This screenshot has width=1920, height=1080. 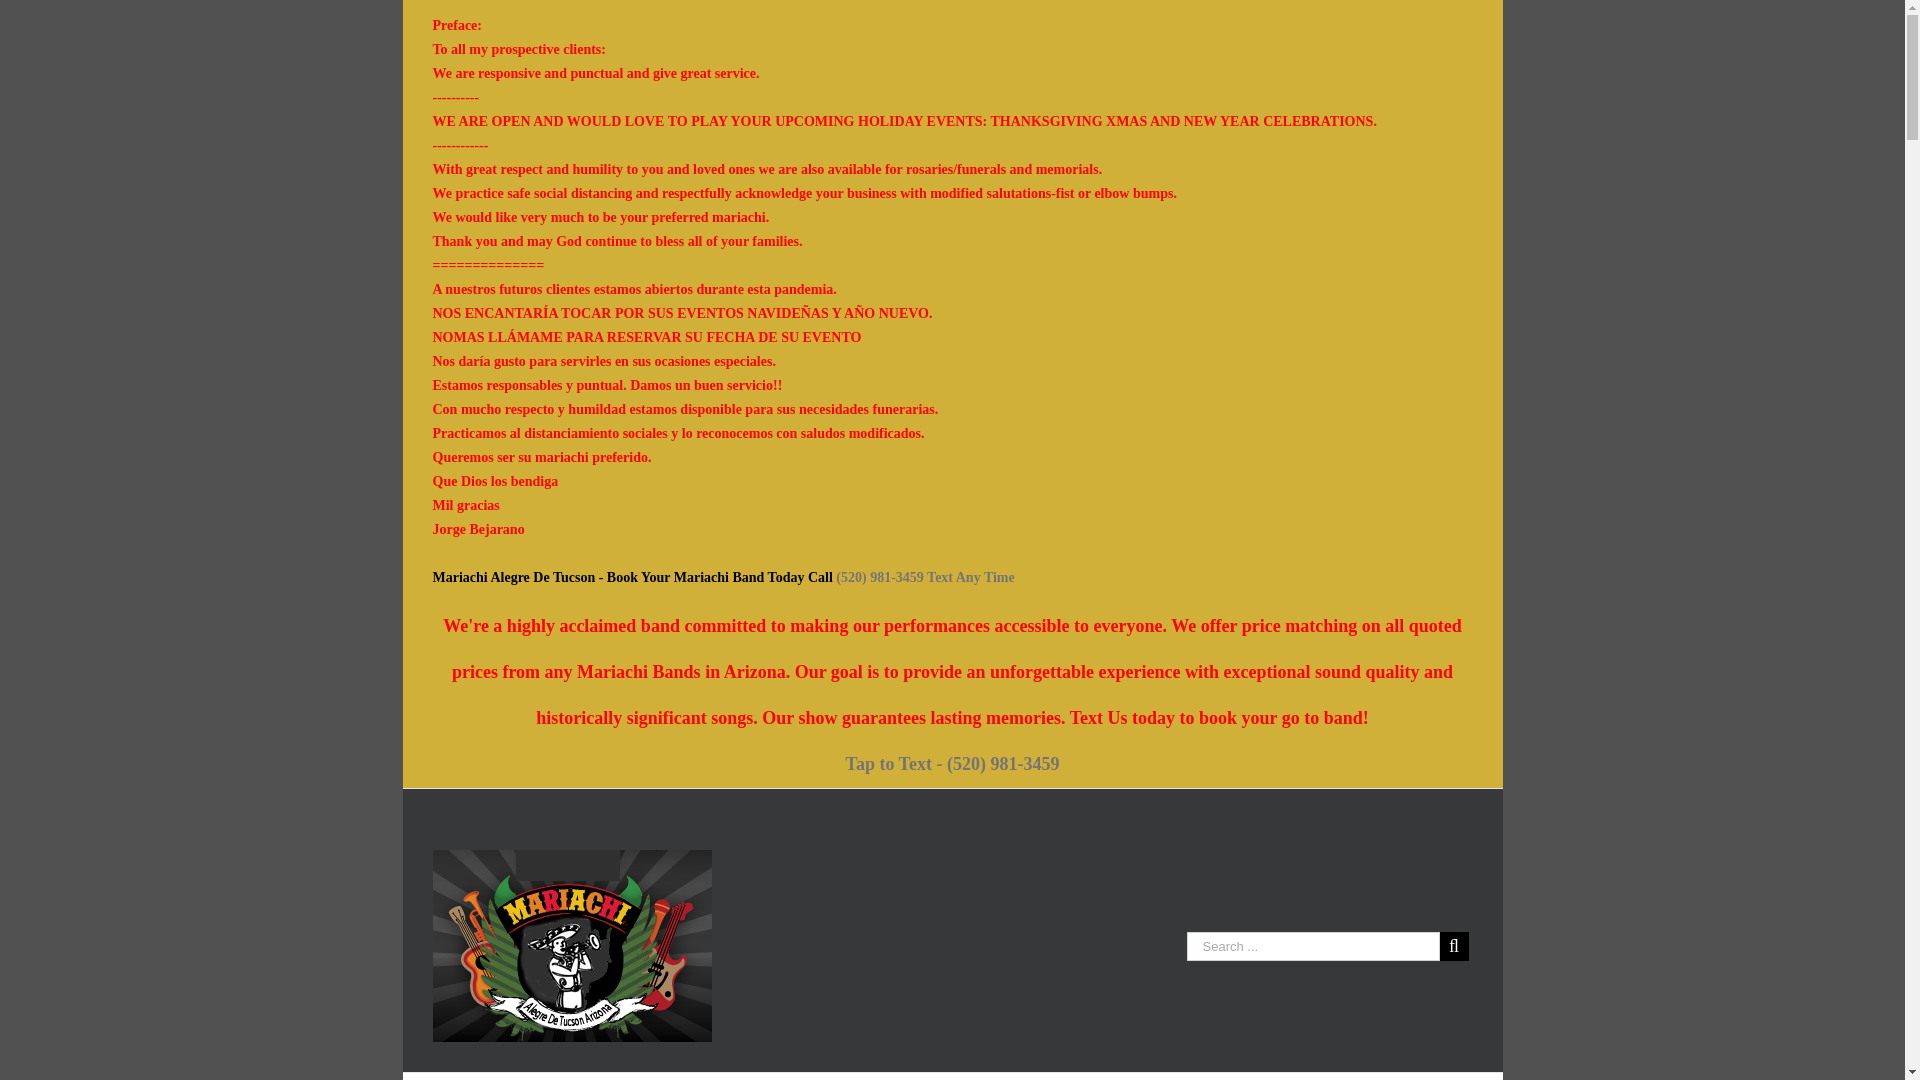 I want to click on FACEBOOK, so click(x=1262, y=1076).